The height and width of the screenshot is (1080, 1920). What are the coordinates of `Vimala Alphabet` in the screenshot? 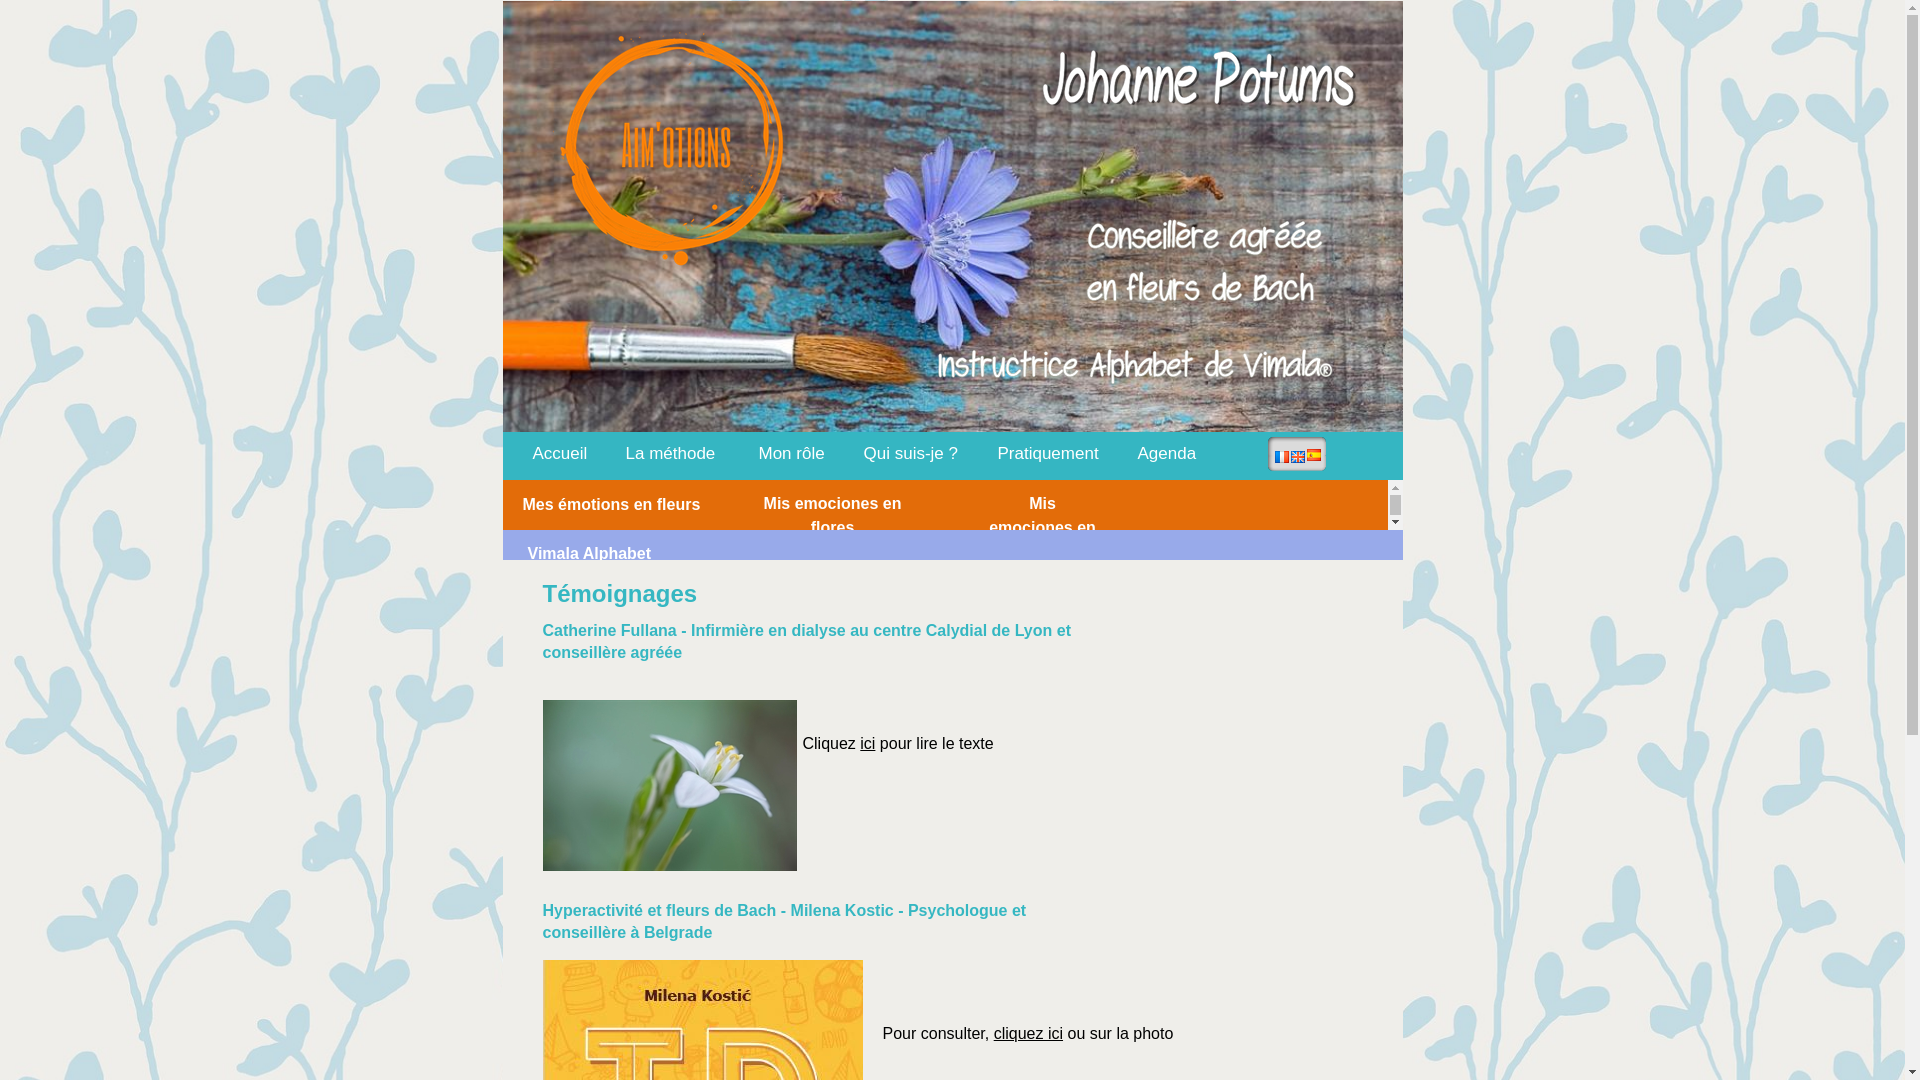 It's located at (642, 552).